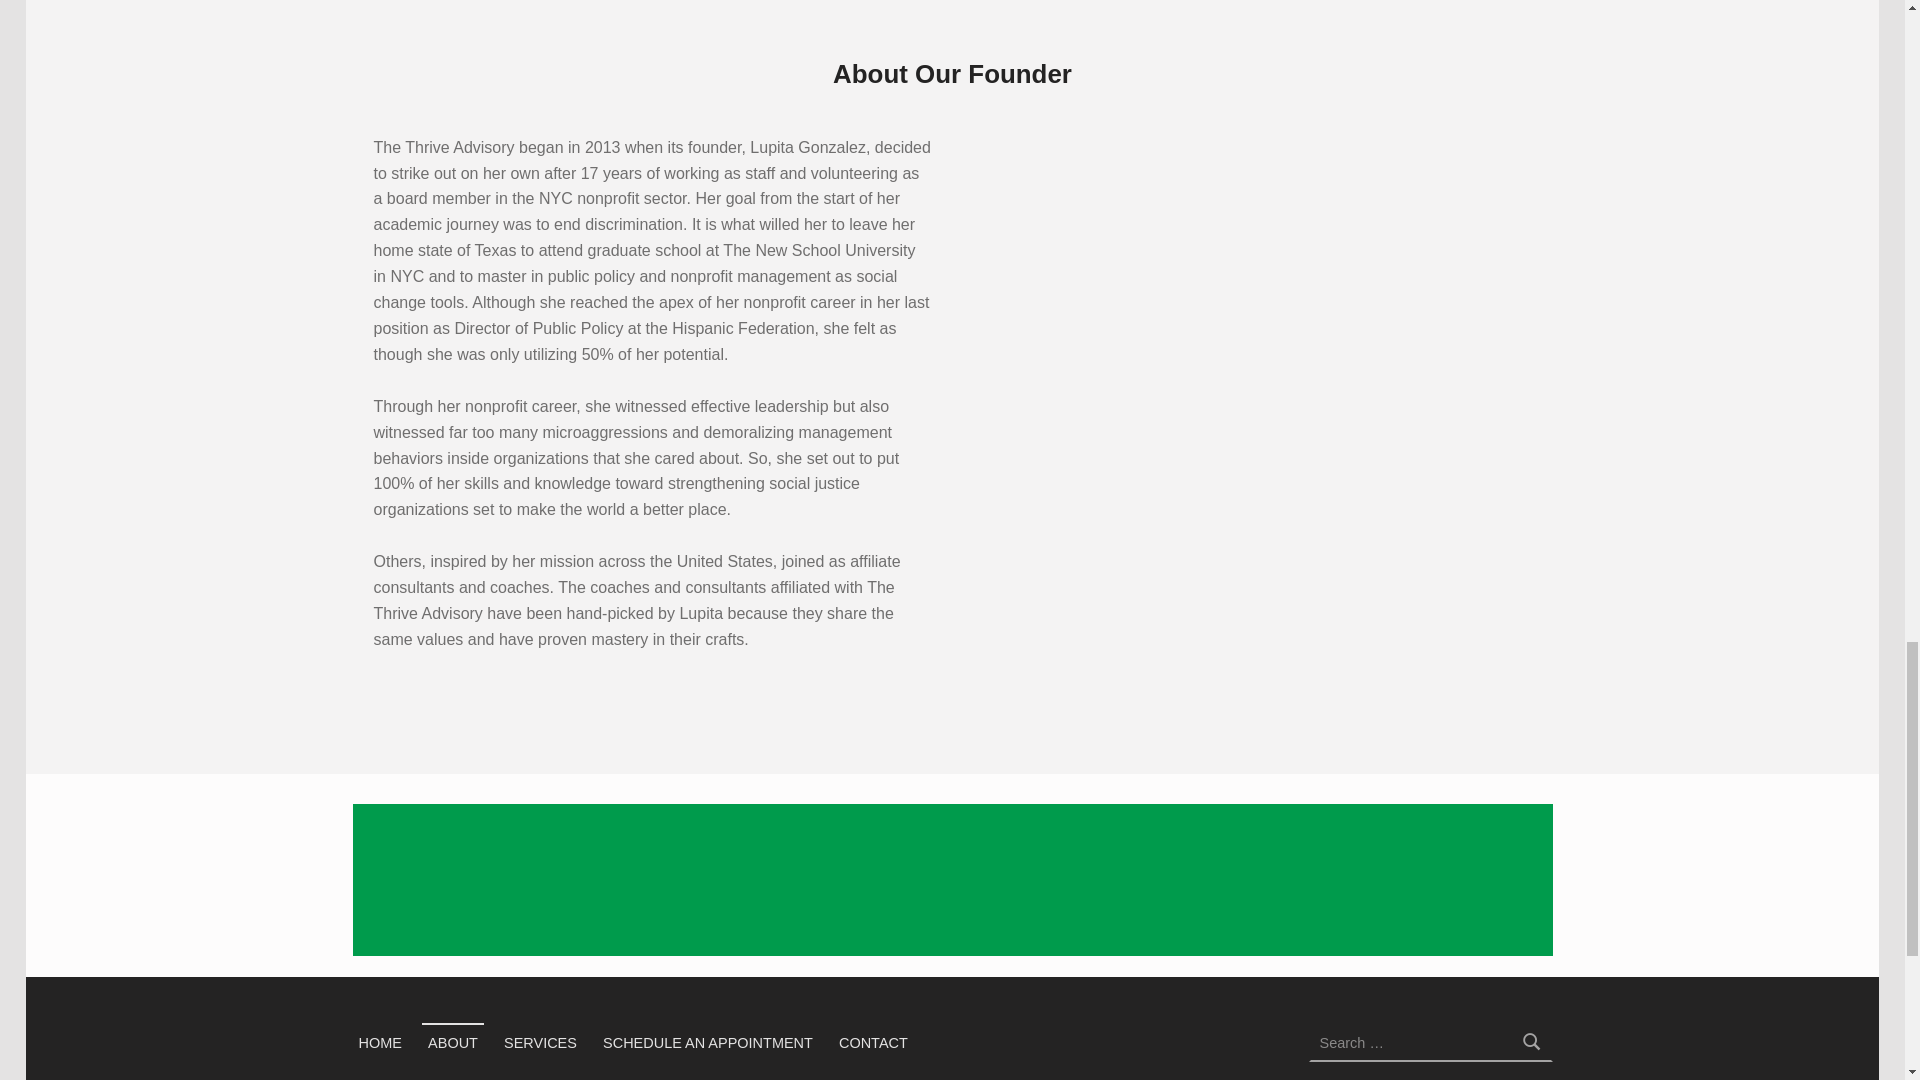  I want to click on CONTACT, so click(873, 1041).